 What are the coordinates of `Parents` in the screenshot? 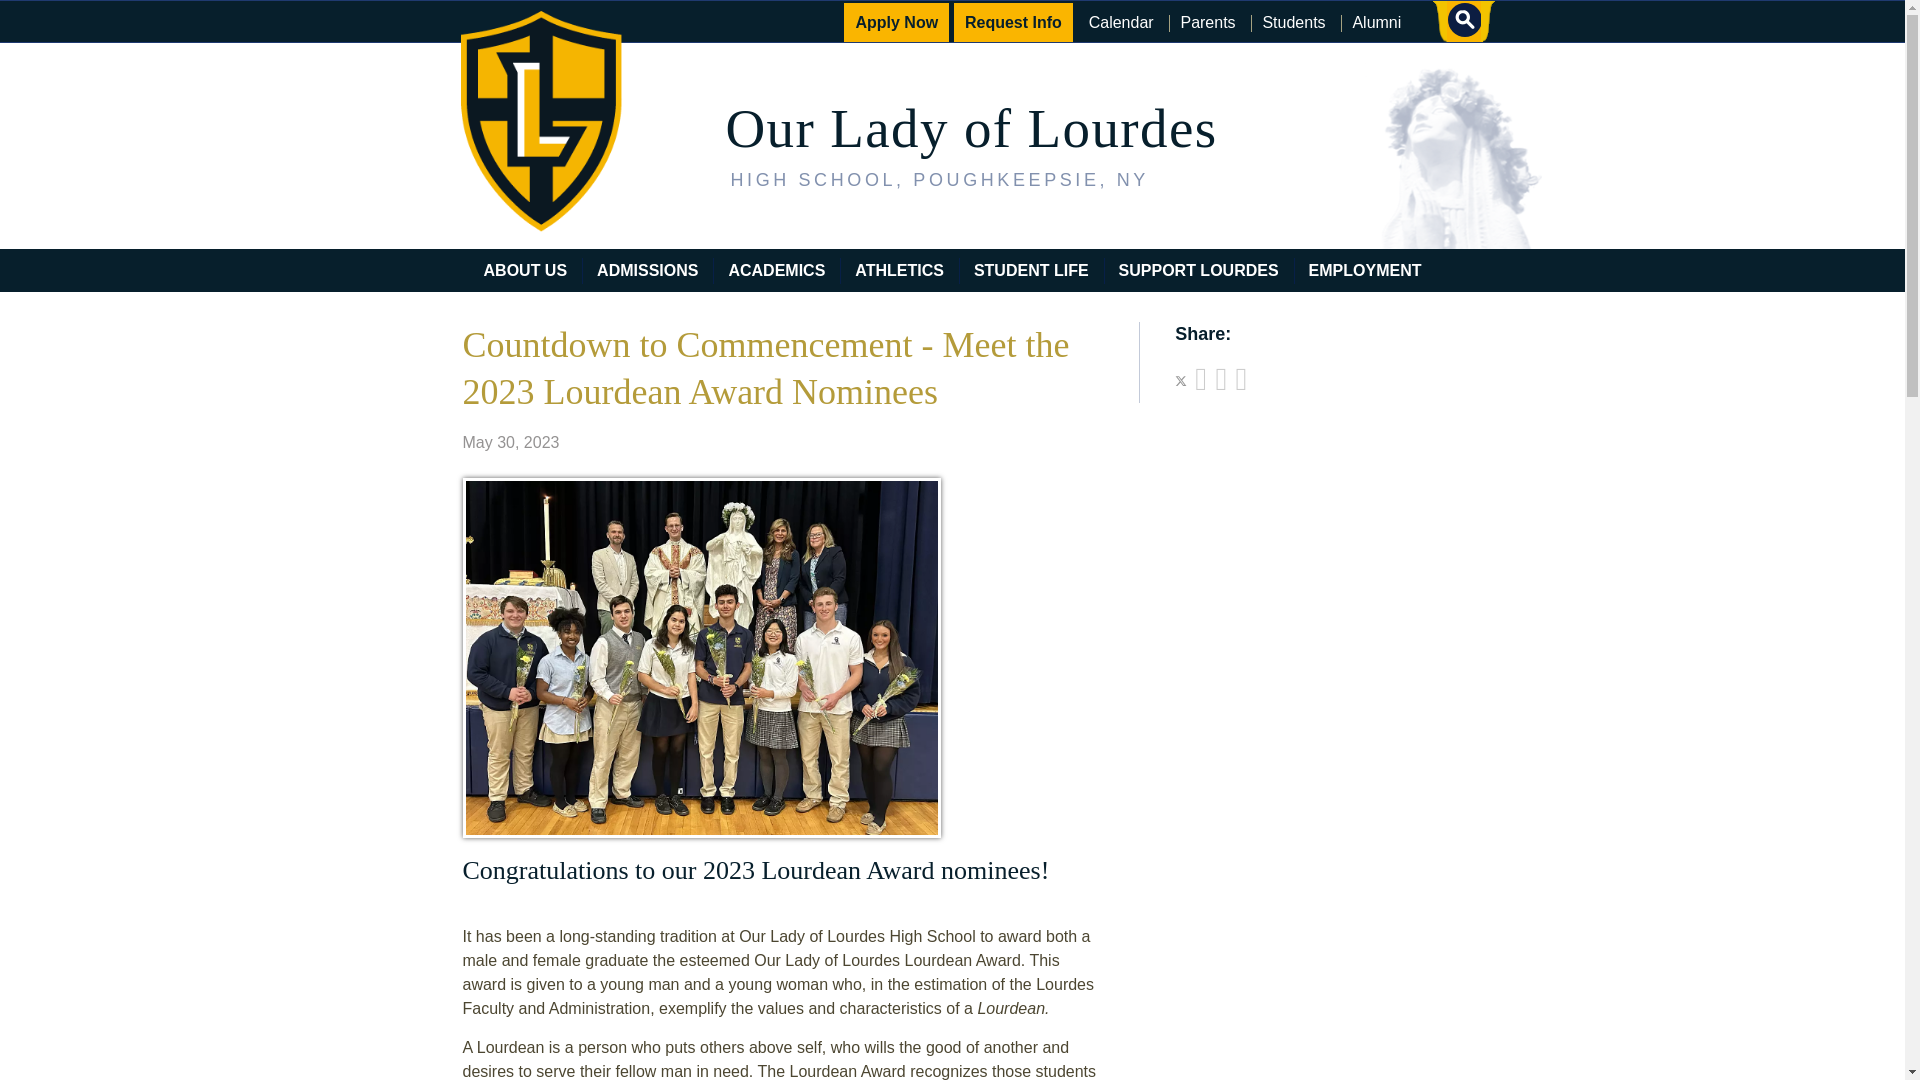 It's located at (1208, 22).